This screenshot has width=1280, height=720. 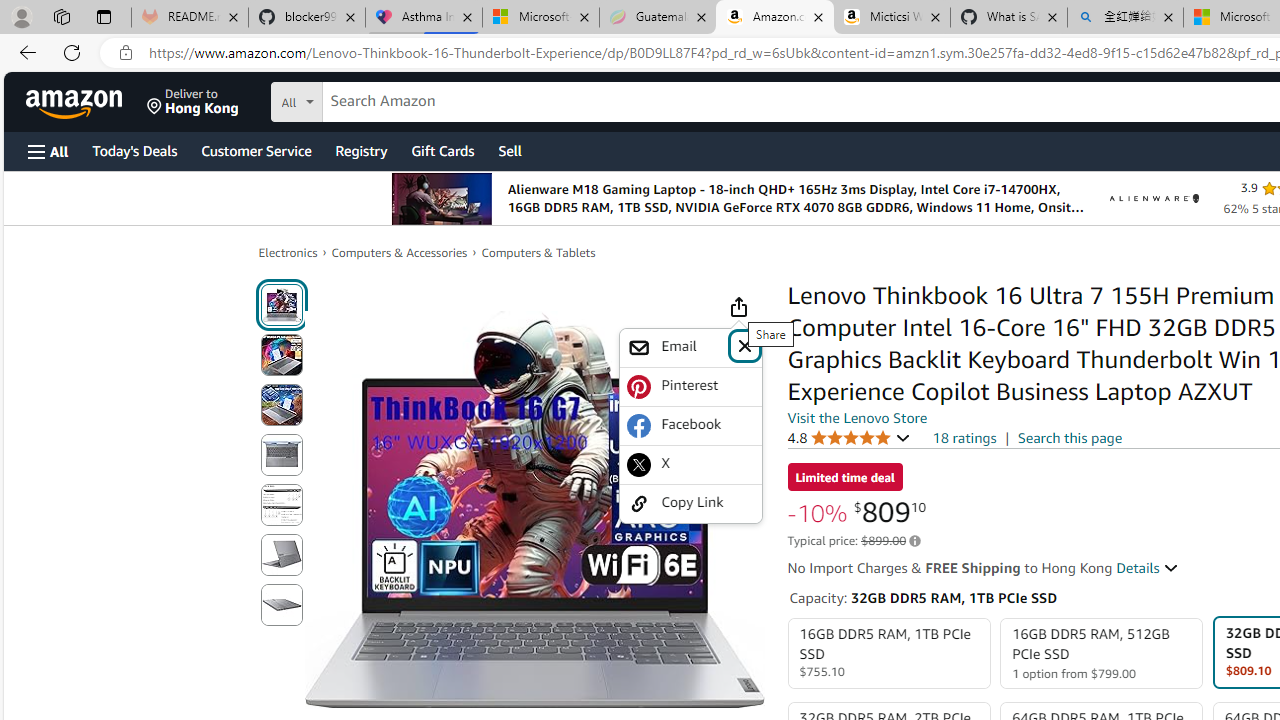 I want to click on 16GB DDR5 RAM, 512GB PCIe SSD 1 option from $799.00, so click(x=1102, y=654).